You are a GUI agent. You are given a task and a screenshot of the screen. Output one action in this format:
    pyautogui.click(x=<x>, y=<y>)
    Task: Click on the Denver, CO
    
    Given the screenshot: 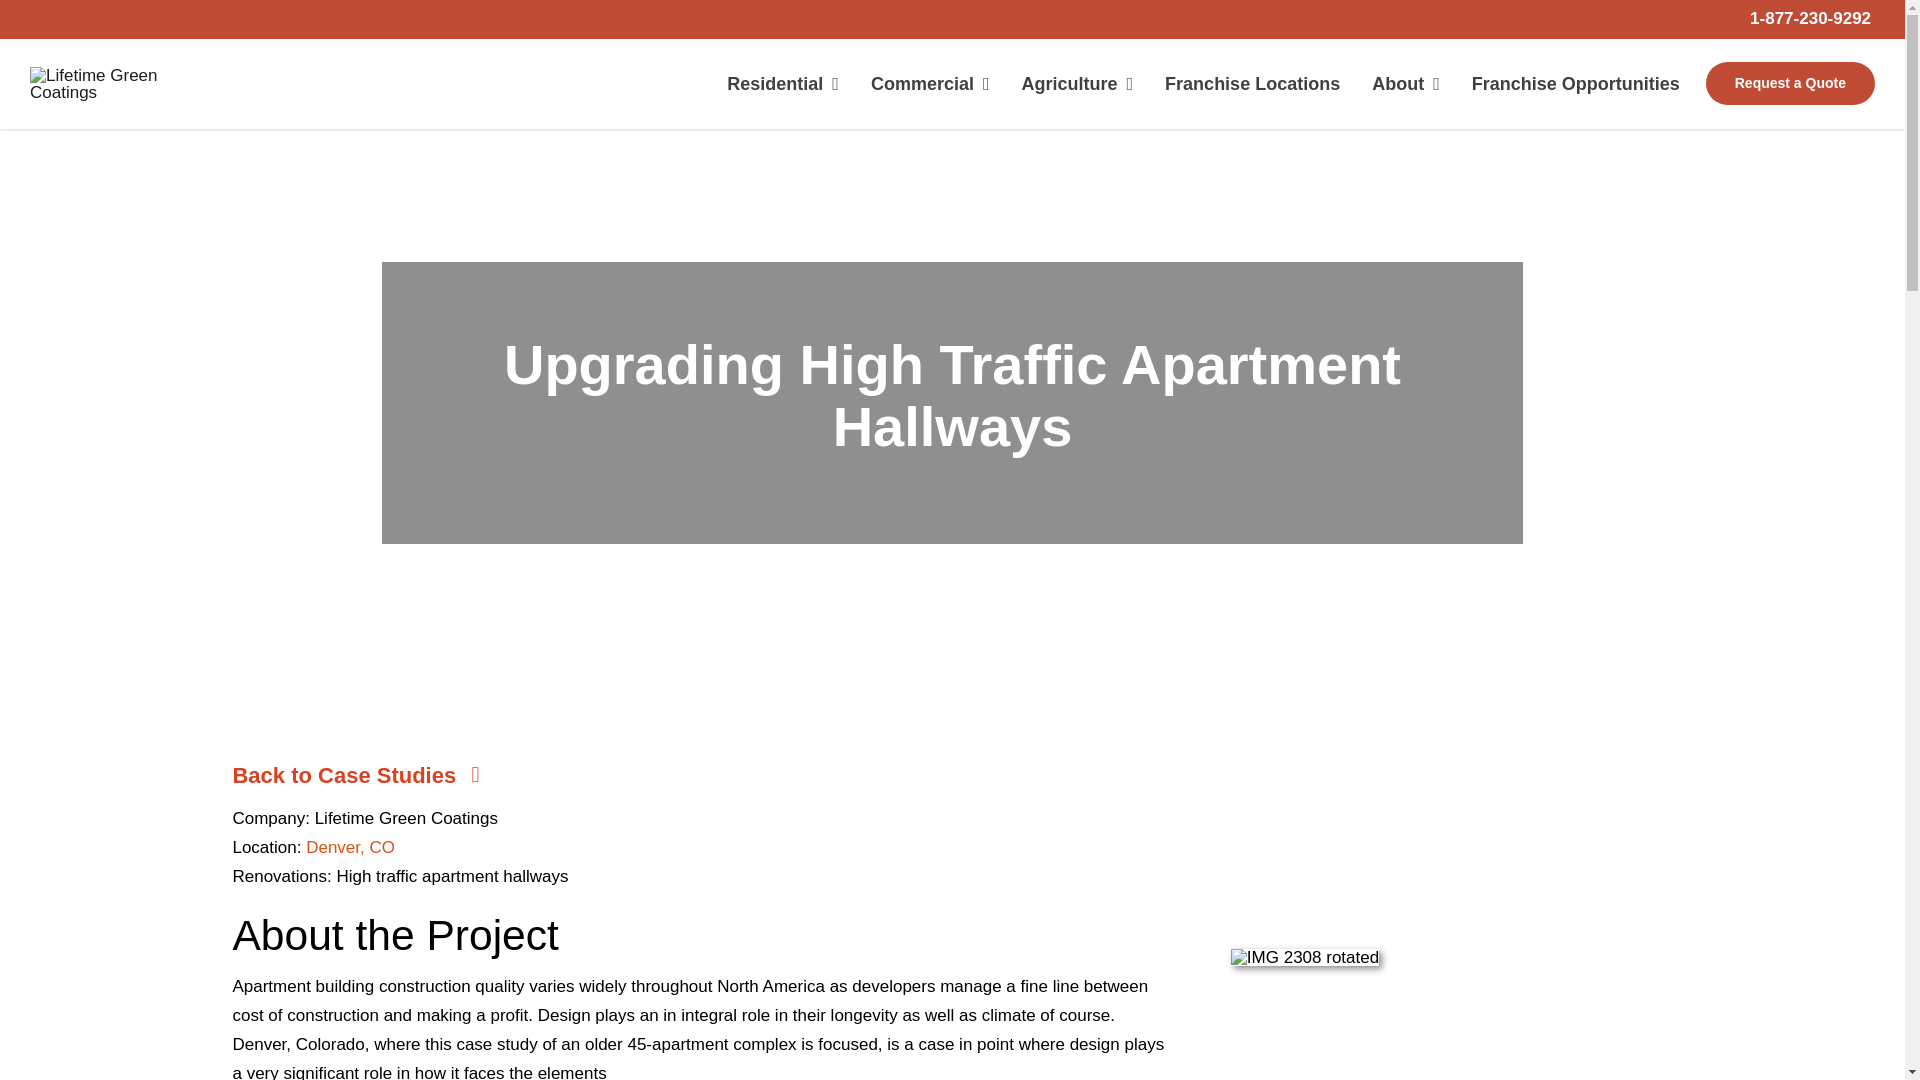 What is the action you would take?
    pyautogui.click(x=350, y=848)
    